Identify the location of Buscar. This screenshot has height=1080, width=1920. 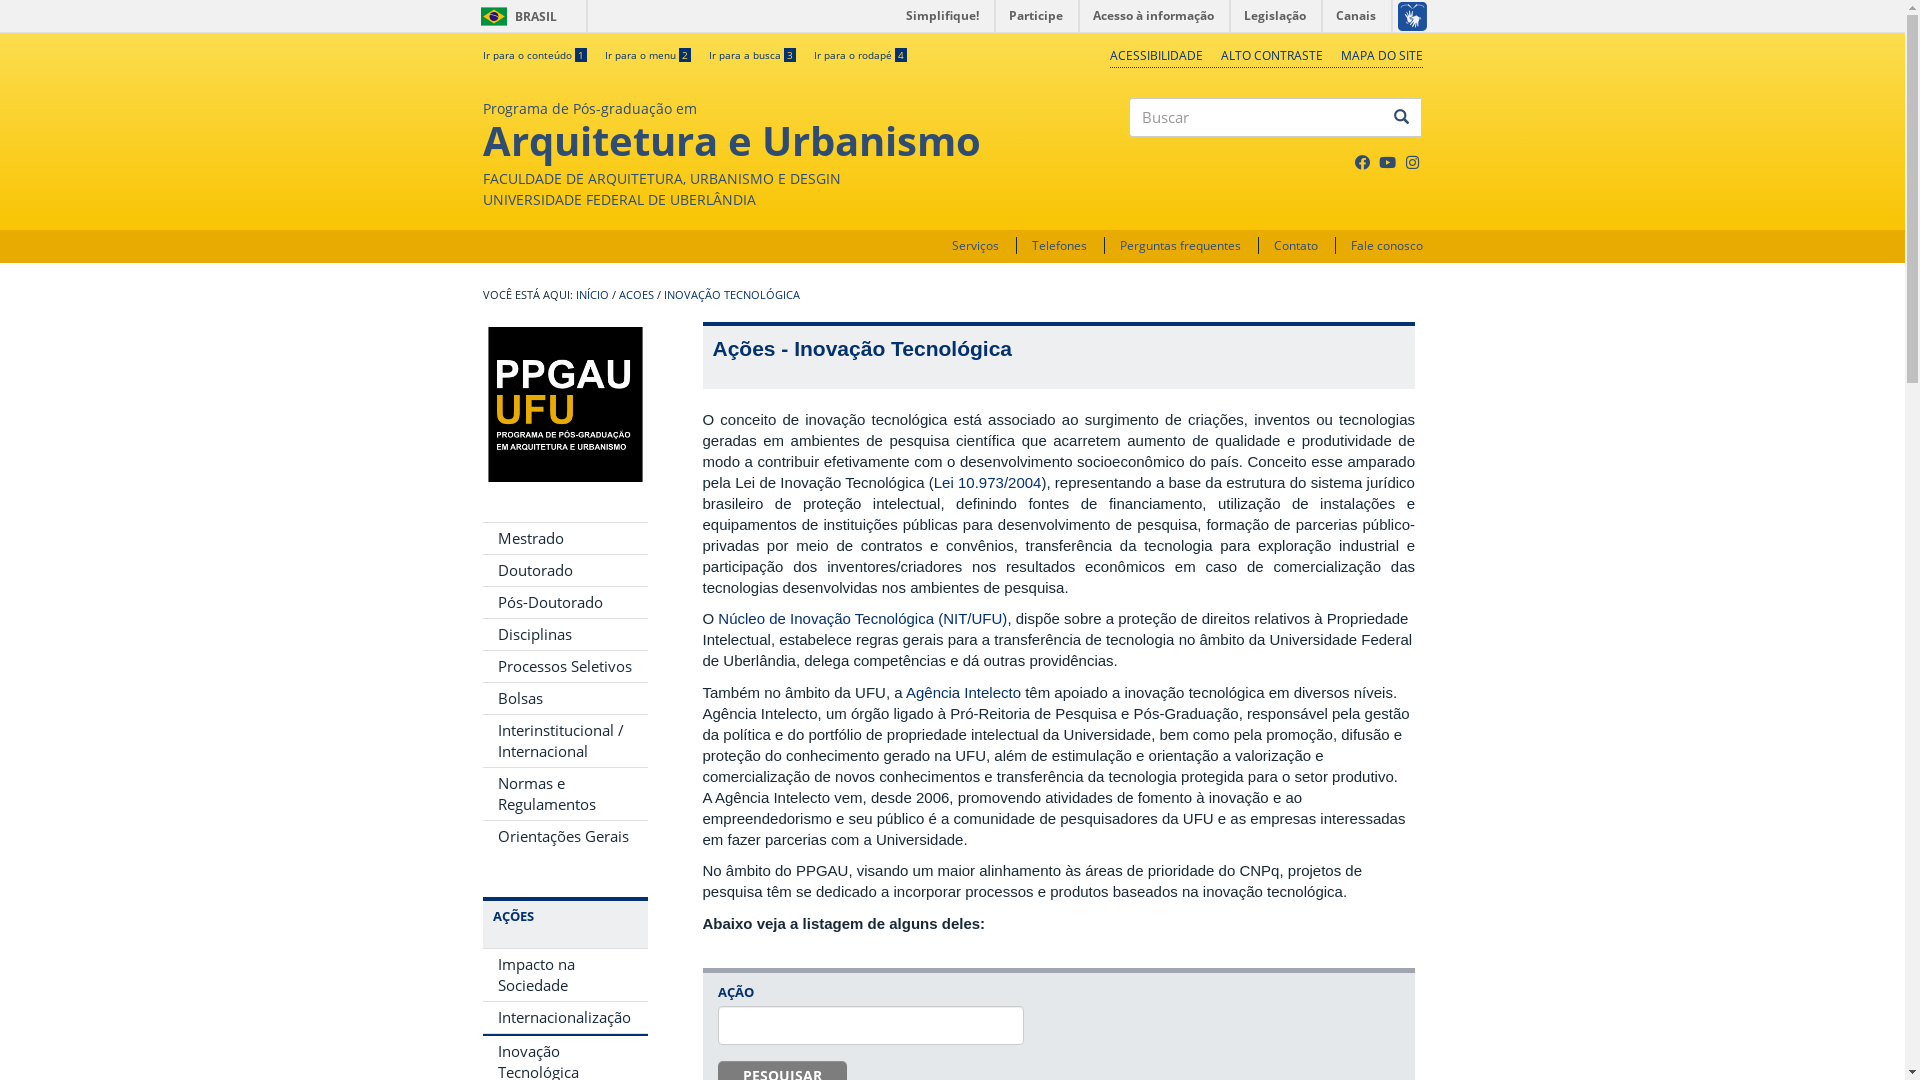
(1130, 154).